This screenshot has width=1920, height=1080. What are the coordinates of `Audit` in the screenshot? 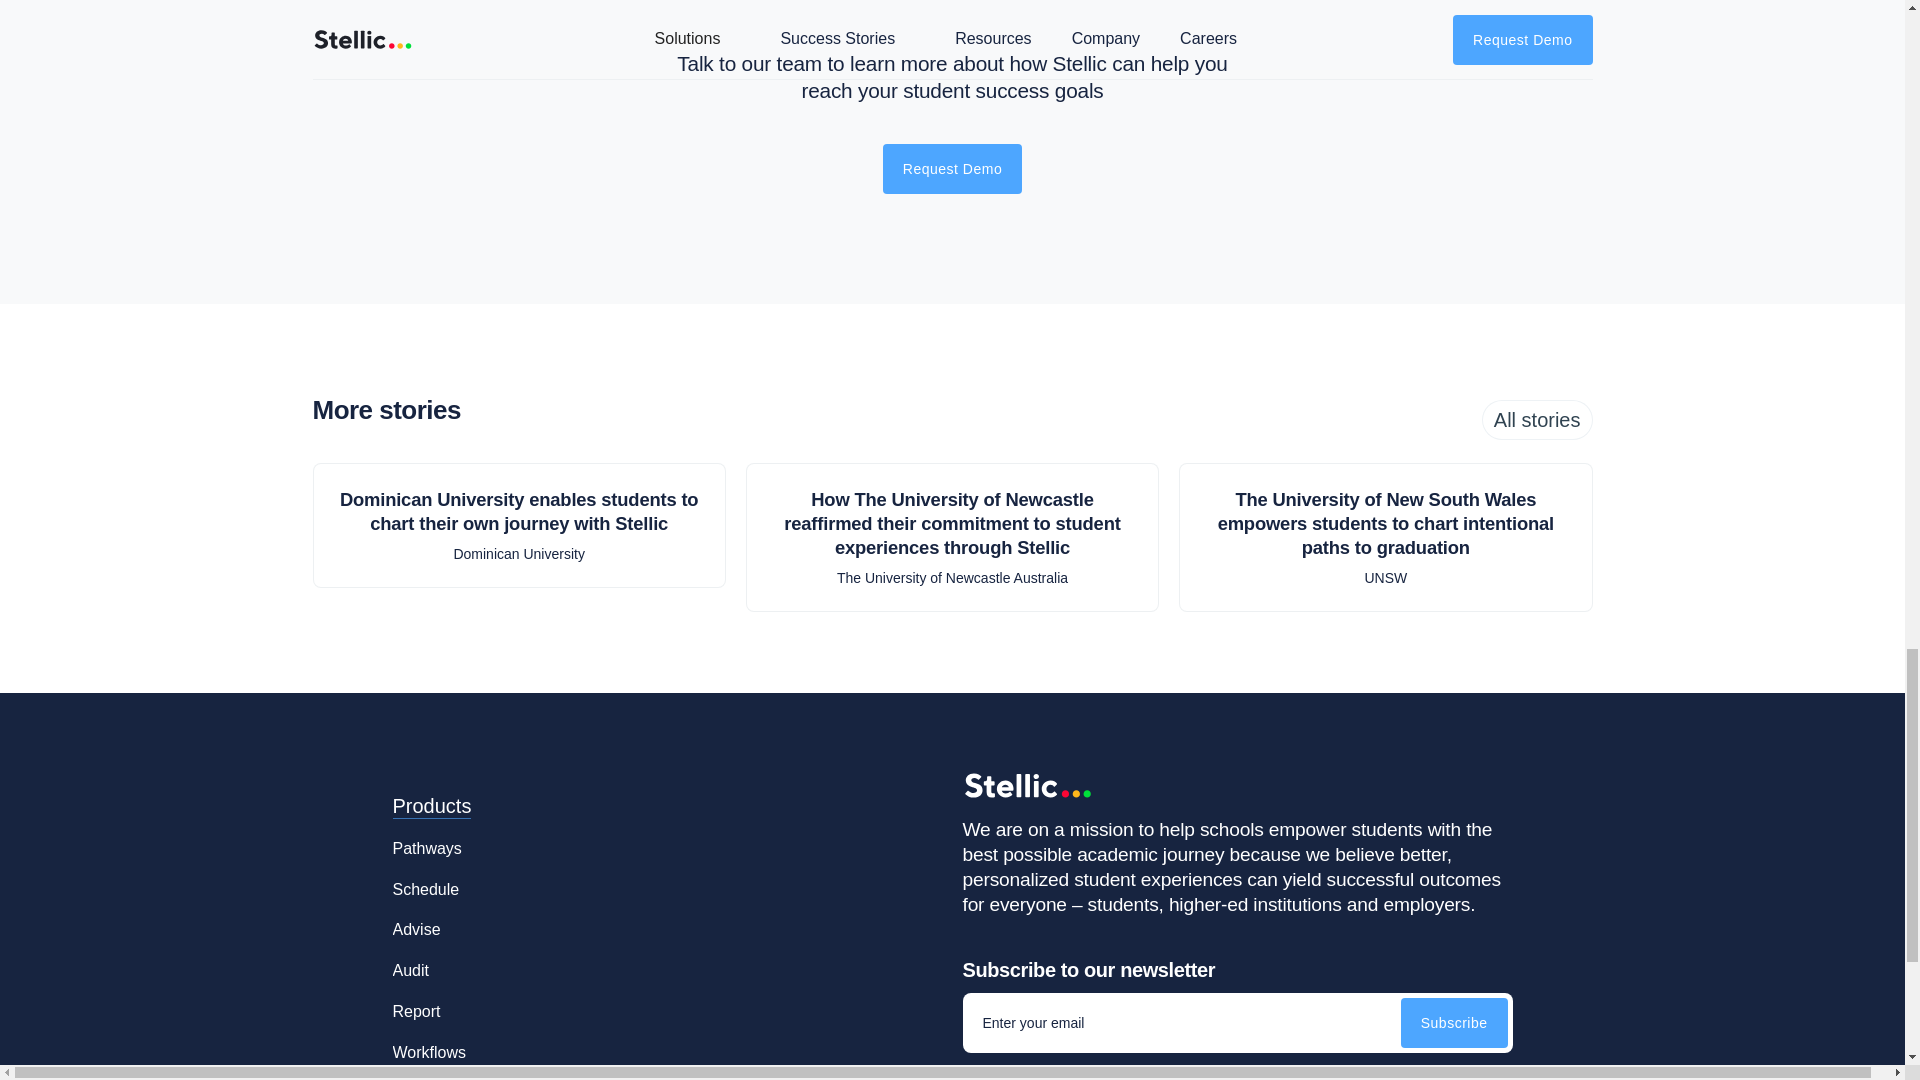 It's located at (410, 964).